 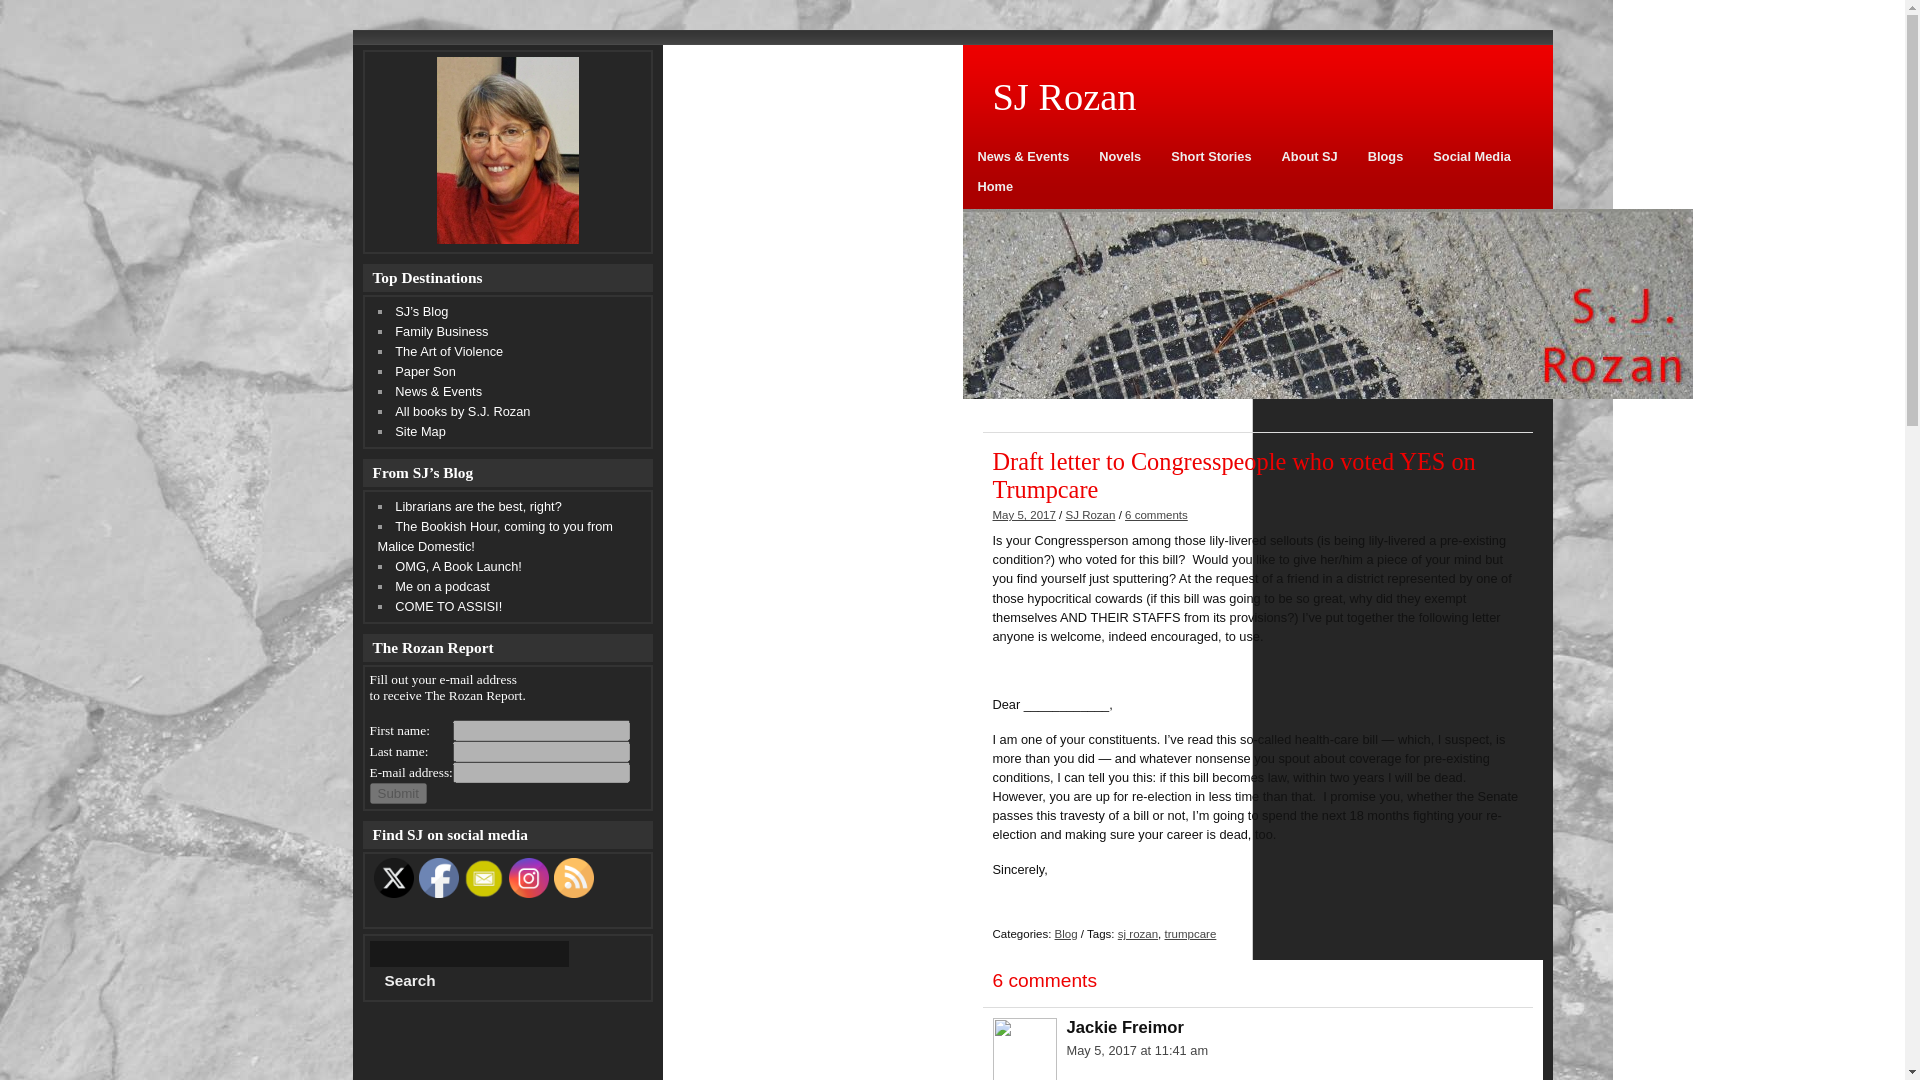 I want to click on Posts by SJ Rozan, so click(x=1090, y=514).